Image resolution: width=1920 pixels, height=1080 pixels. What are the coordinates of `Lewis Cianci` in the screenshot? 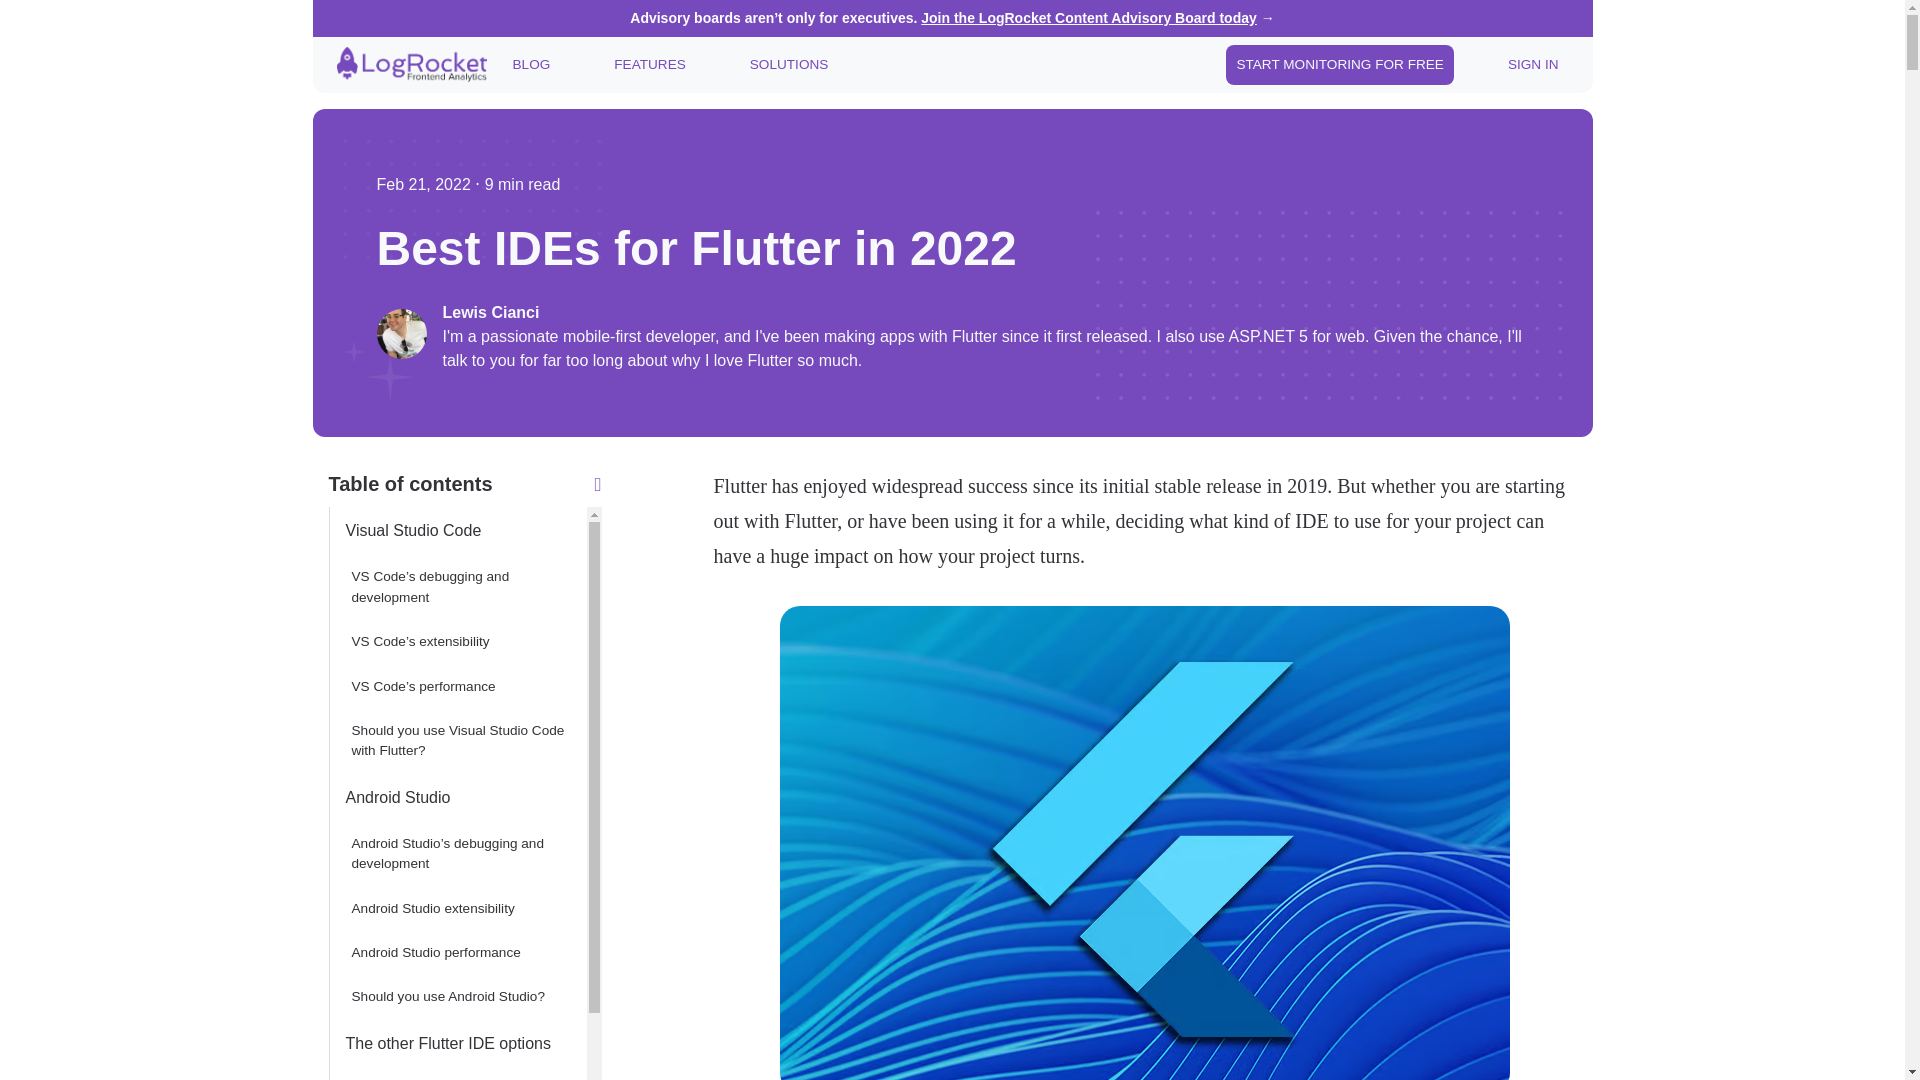 It's located at (984, 313).